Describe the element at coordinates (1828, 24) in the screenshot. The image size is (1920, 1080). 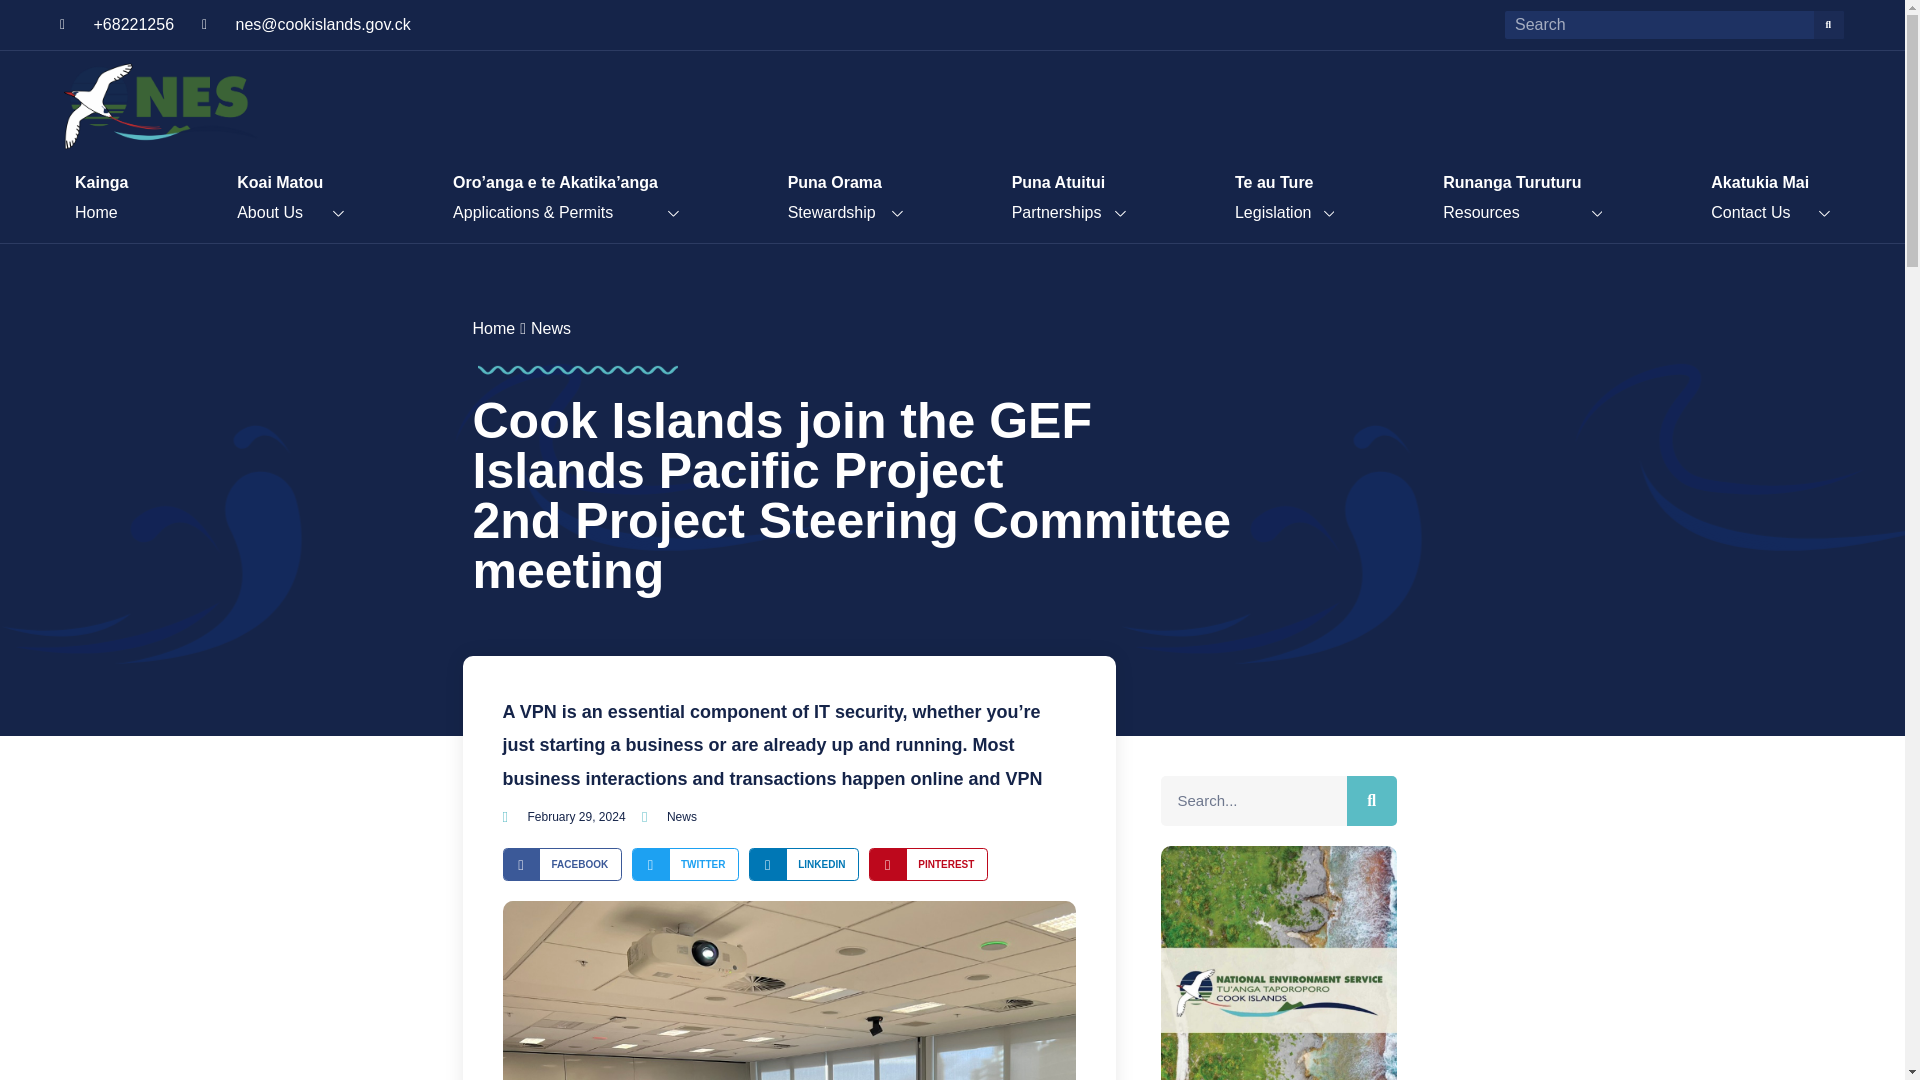
I see `SEARCH` at that location.